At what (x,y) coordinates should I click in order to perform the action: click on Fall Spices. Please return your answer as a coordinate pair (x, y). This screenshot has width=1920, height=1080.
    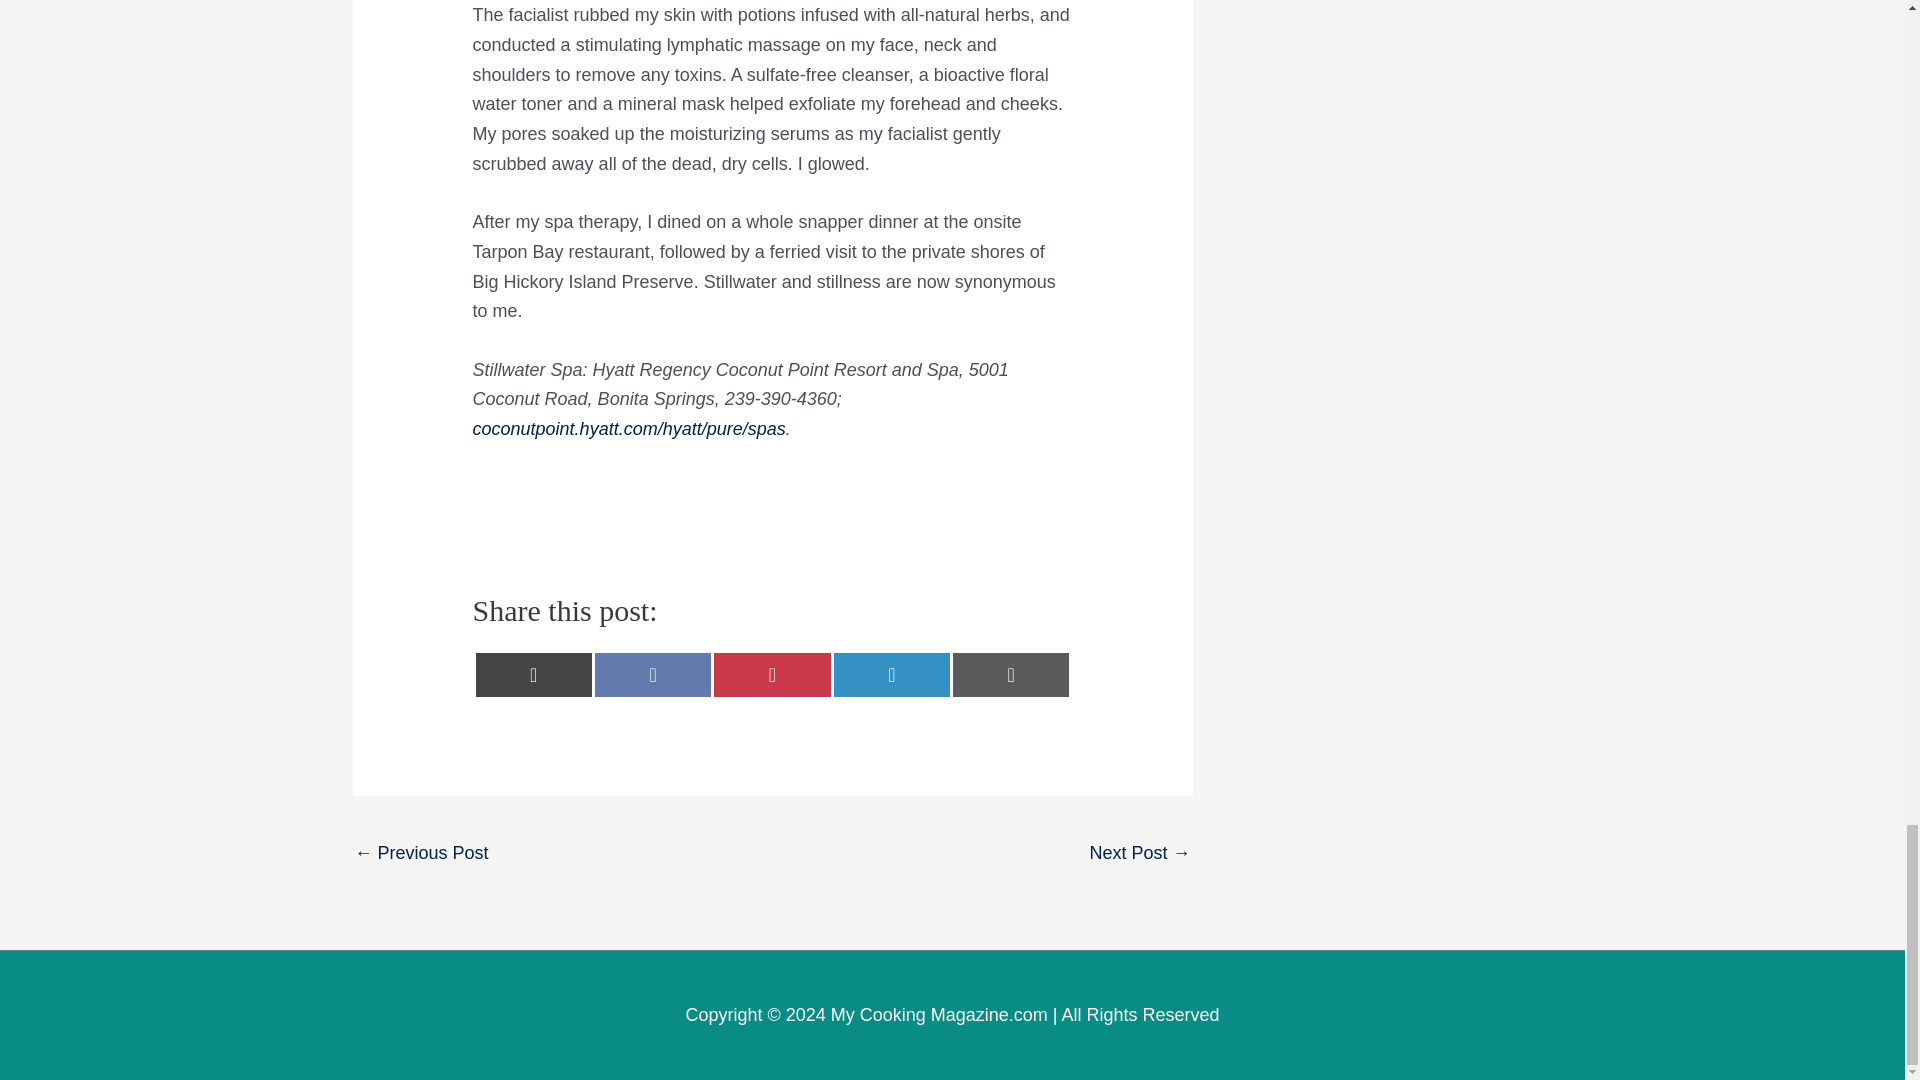
    Looking at the image, I should click on (420, 854).